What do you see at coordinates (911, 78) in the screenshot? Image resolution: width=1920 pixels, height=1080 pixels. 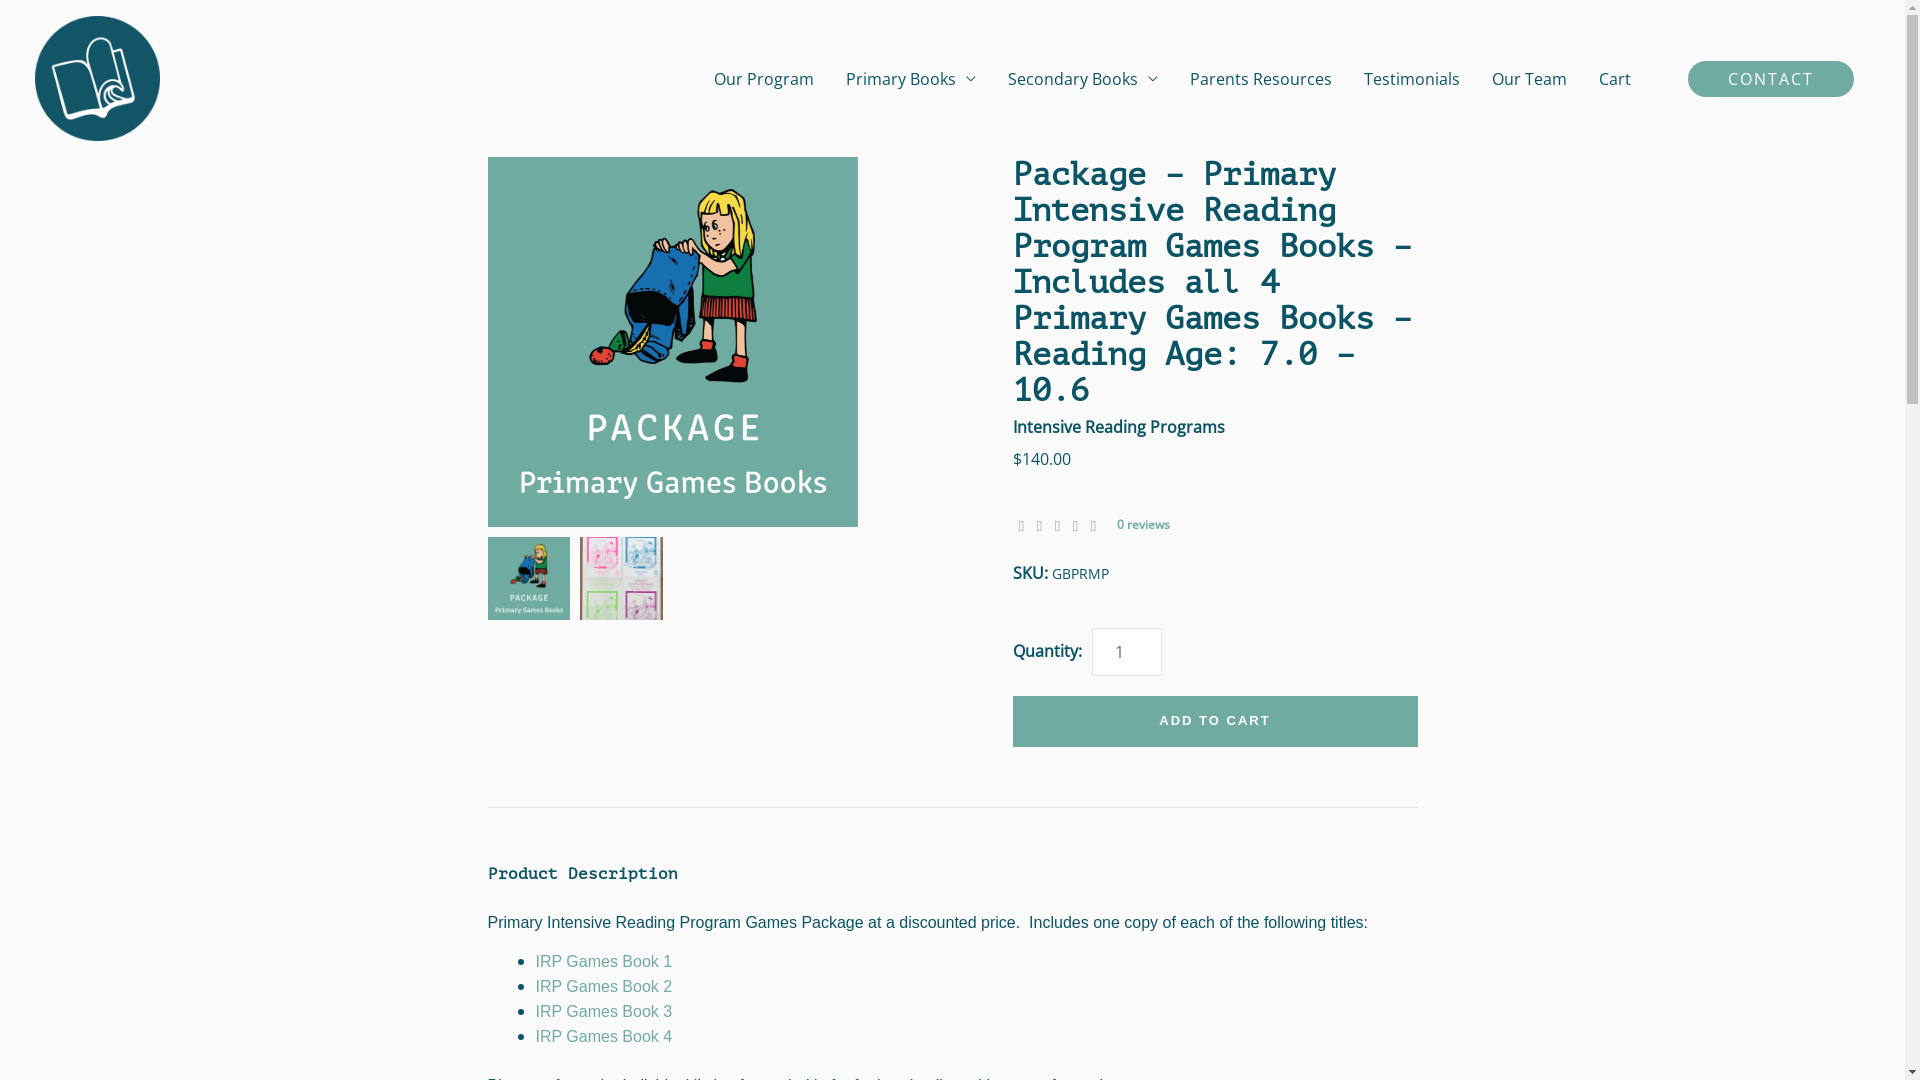 I see `Primary Books` at bounding box center [911, 78].